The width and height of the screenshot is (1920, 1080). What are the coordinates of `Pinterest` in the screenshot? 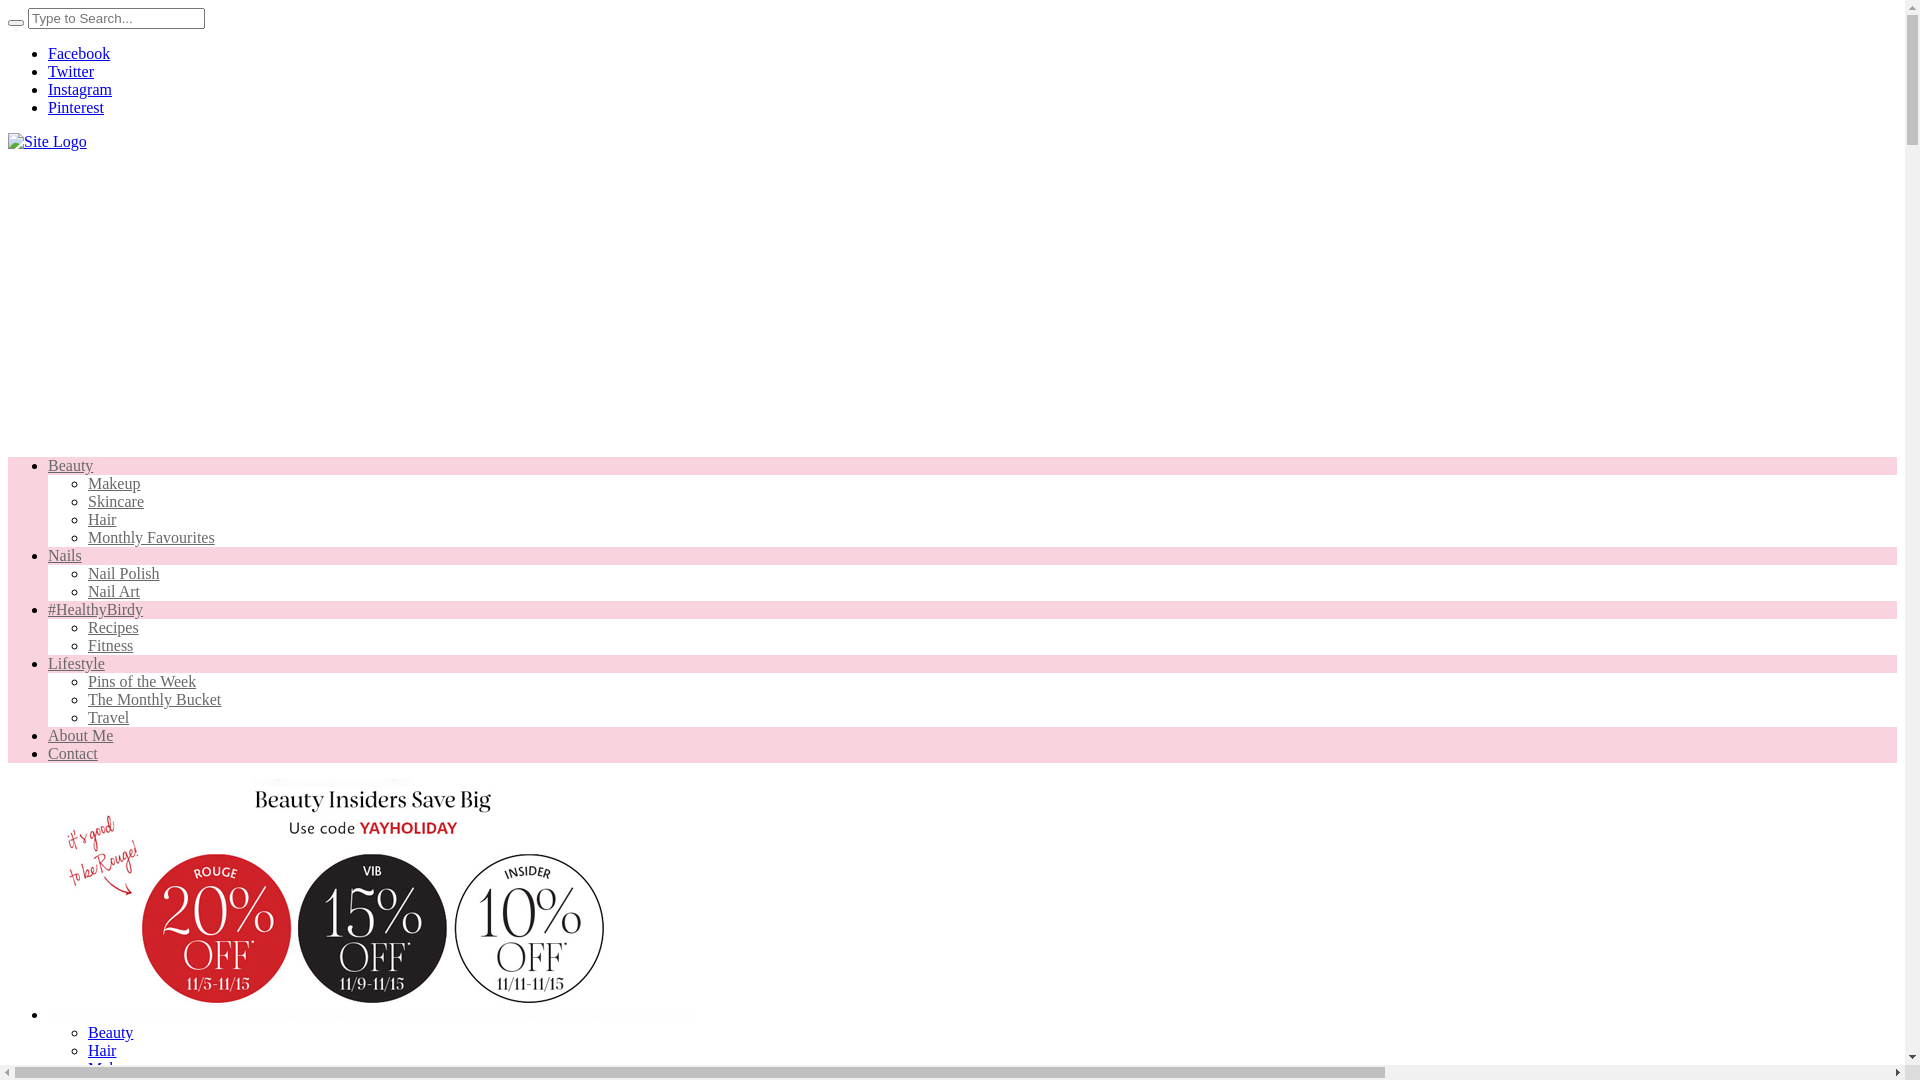 It's located at (76, 108).